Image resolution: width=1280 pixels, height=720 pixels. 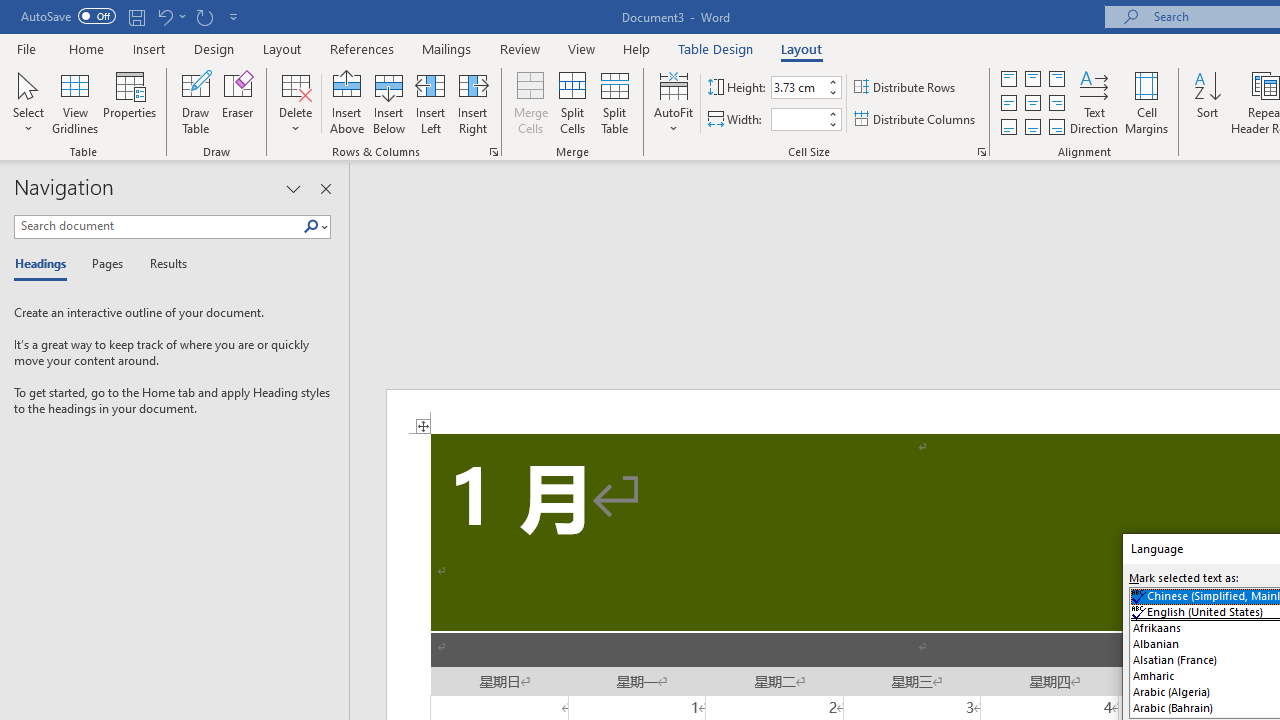 What do you see at coordinates (150, 48) in the screenshot?
I see `Insert` at bounding box center [150, 48].